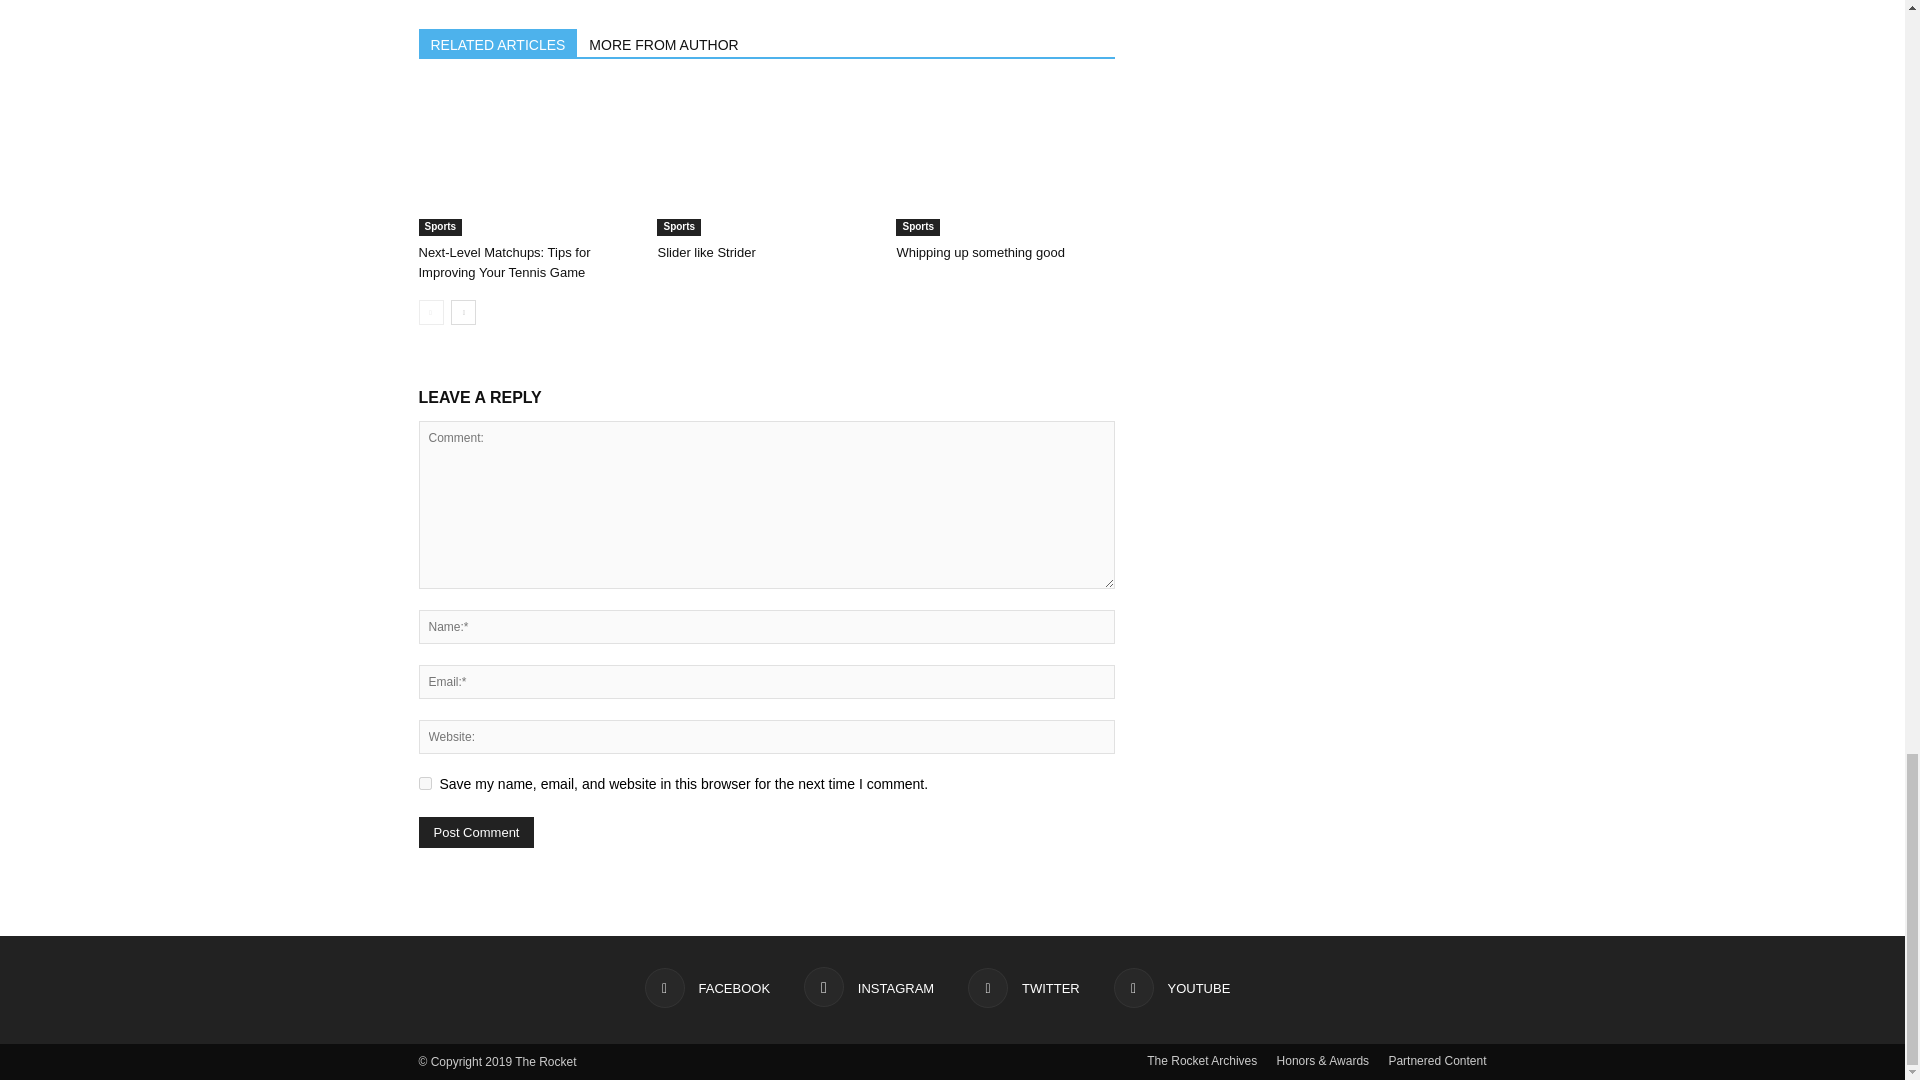  Describe the element at coordinates (504, 262) in the screenshot. I see `Next-Level Matchups: Tips for Improving Your Tennis Game` at that location.